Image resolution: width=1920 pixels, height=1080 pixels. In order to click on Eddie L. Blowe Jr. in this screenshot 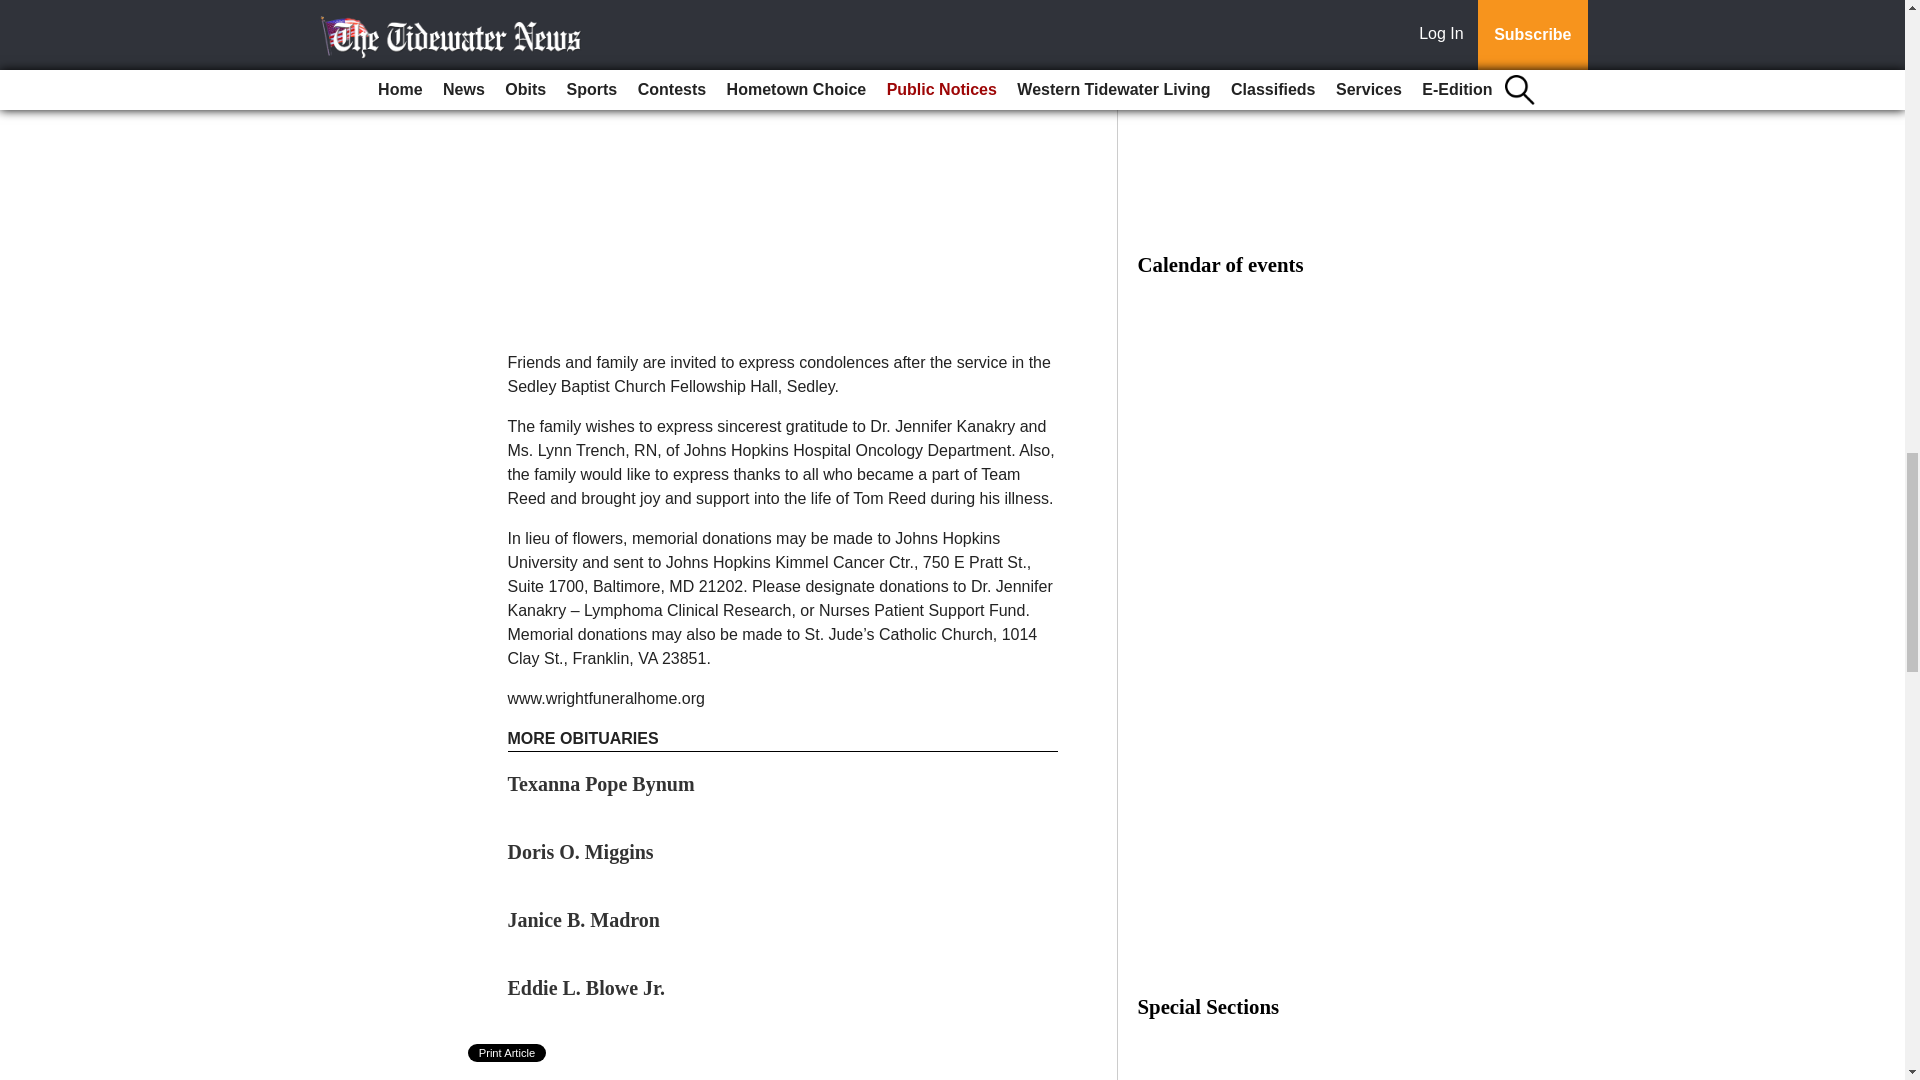, I will do `click(587, 988)`.